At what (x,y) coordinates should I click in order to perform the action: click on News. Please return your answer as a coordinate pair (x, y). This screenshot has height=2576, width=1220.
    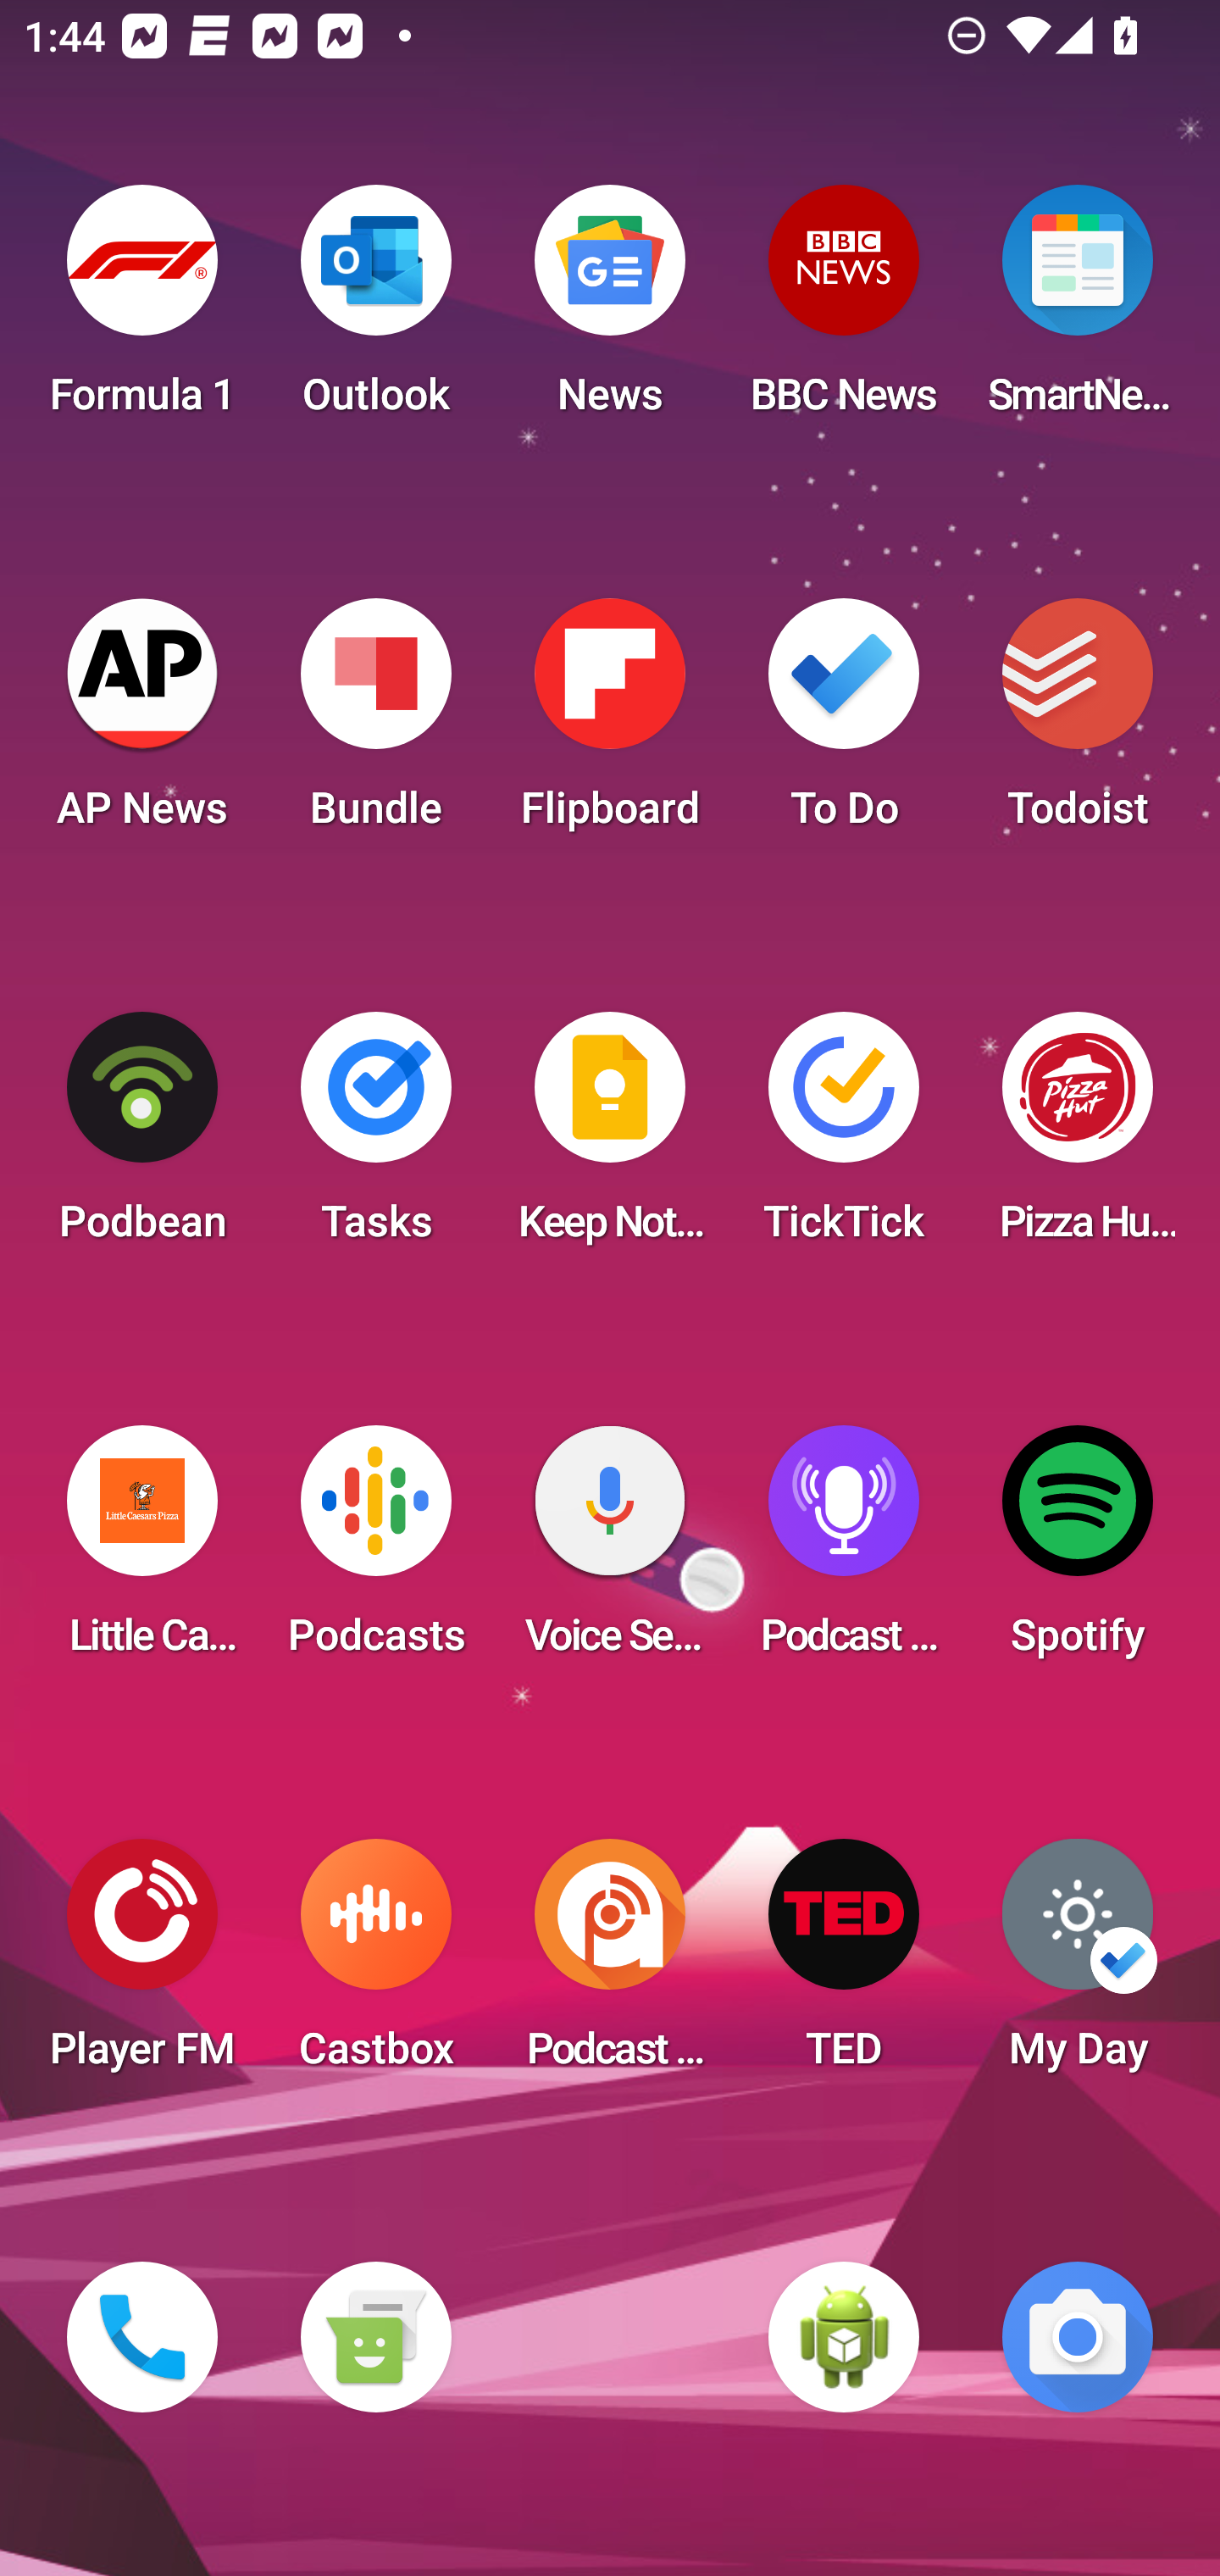
    Looking at the image, I should click on (610, 310).